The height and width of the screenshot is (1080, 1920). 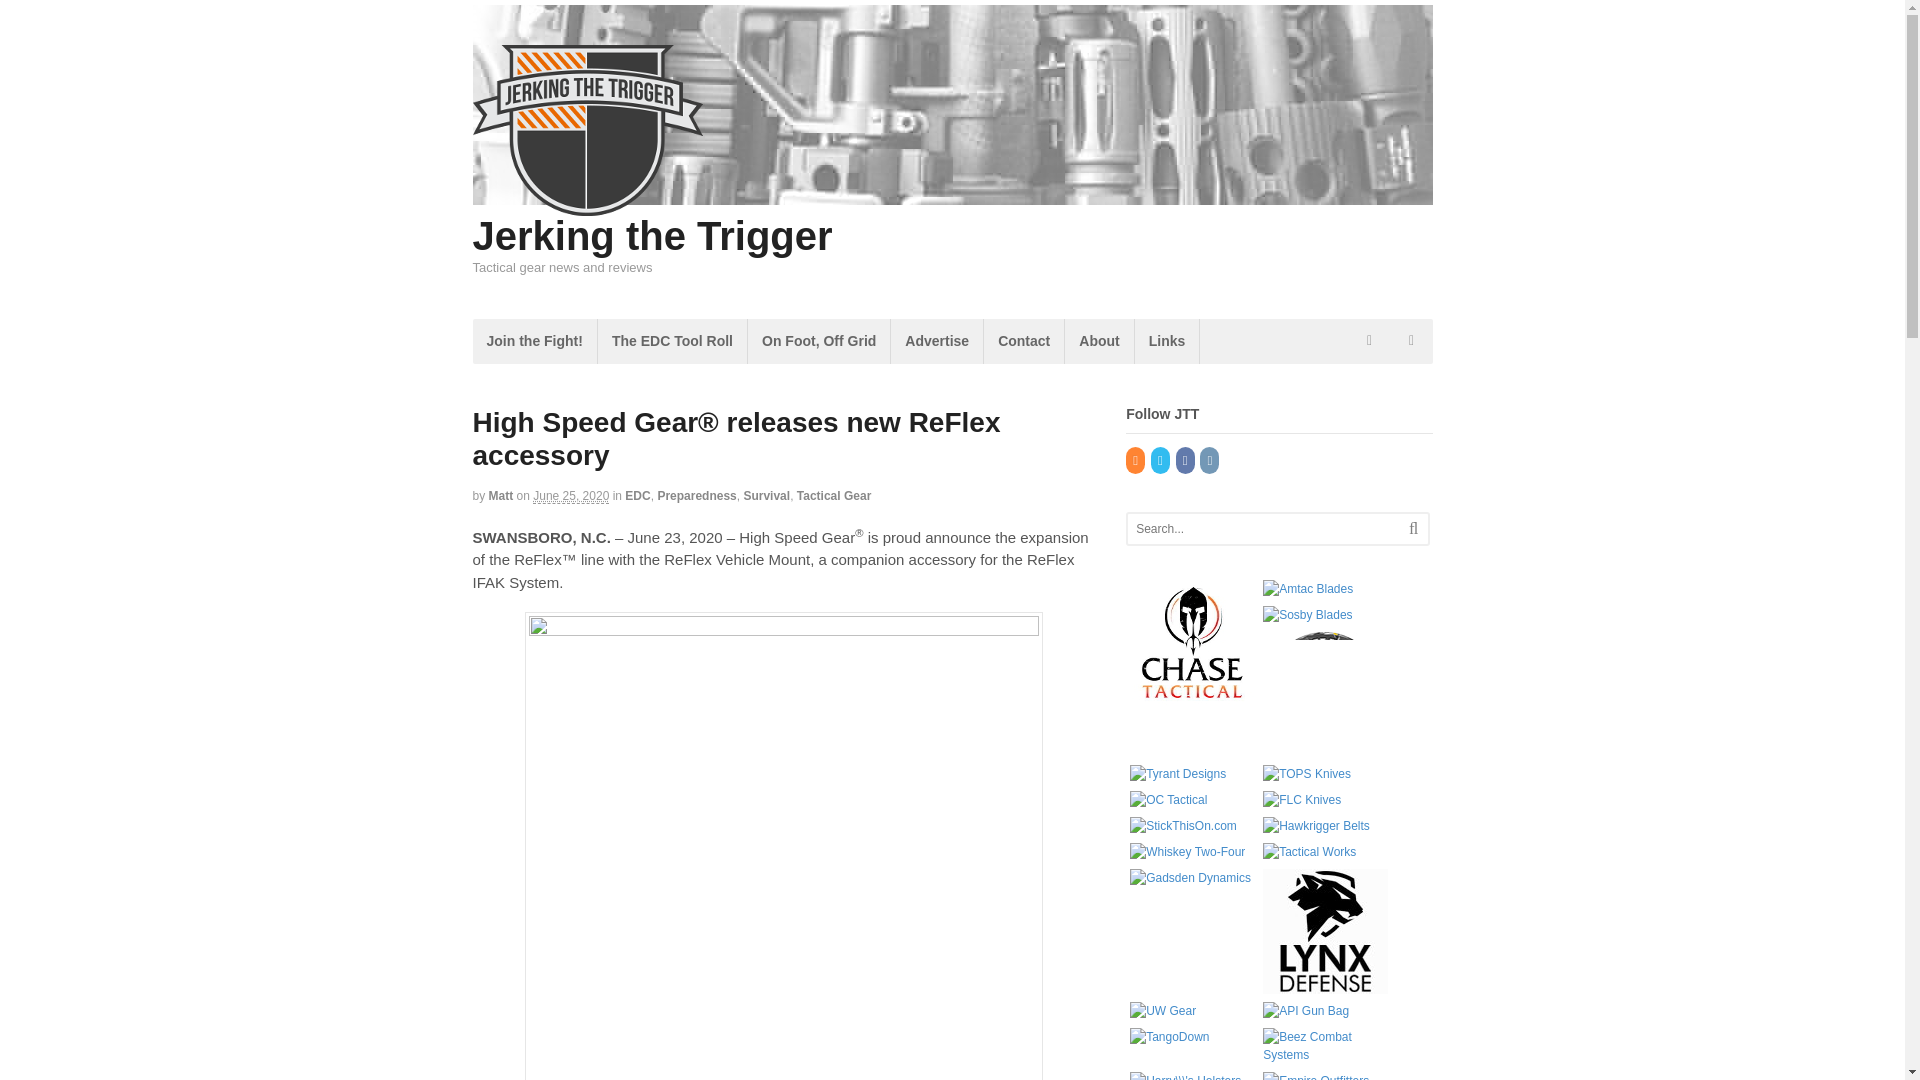 What do you see at coordinates (502, 496) in the screenshot?
I see `Matt` at bounding box center [502, 496].